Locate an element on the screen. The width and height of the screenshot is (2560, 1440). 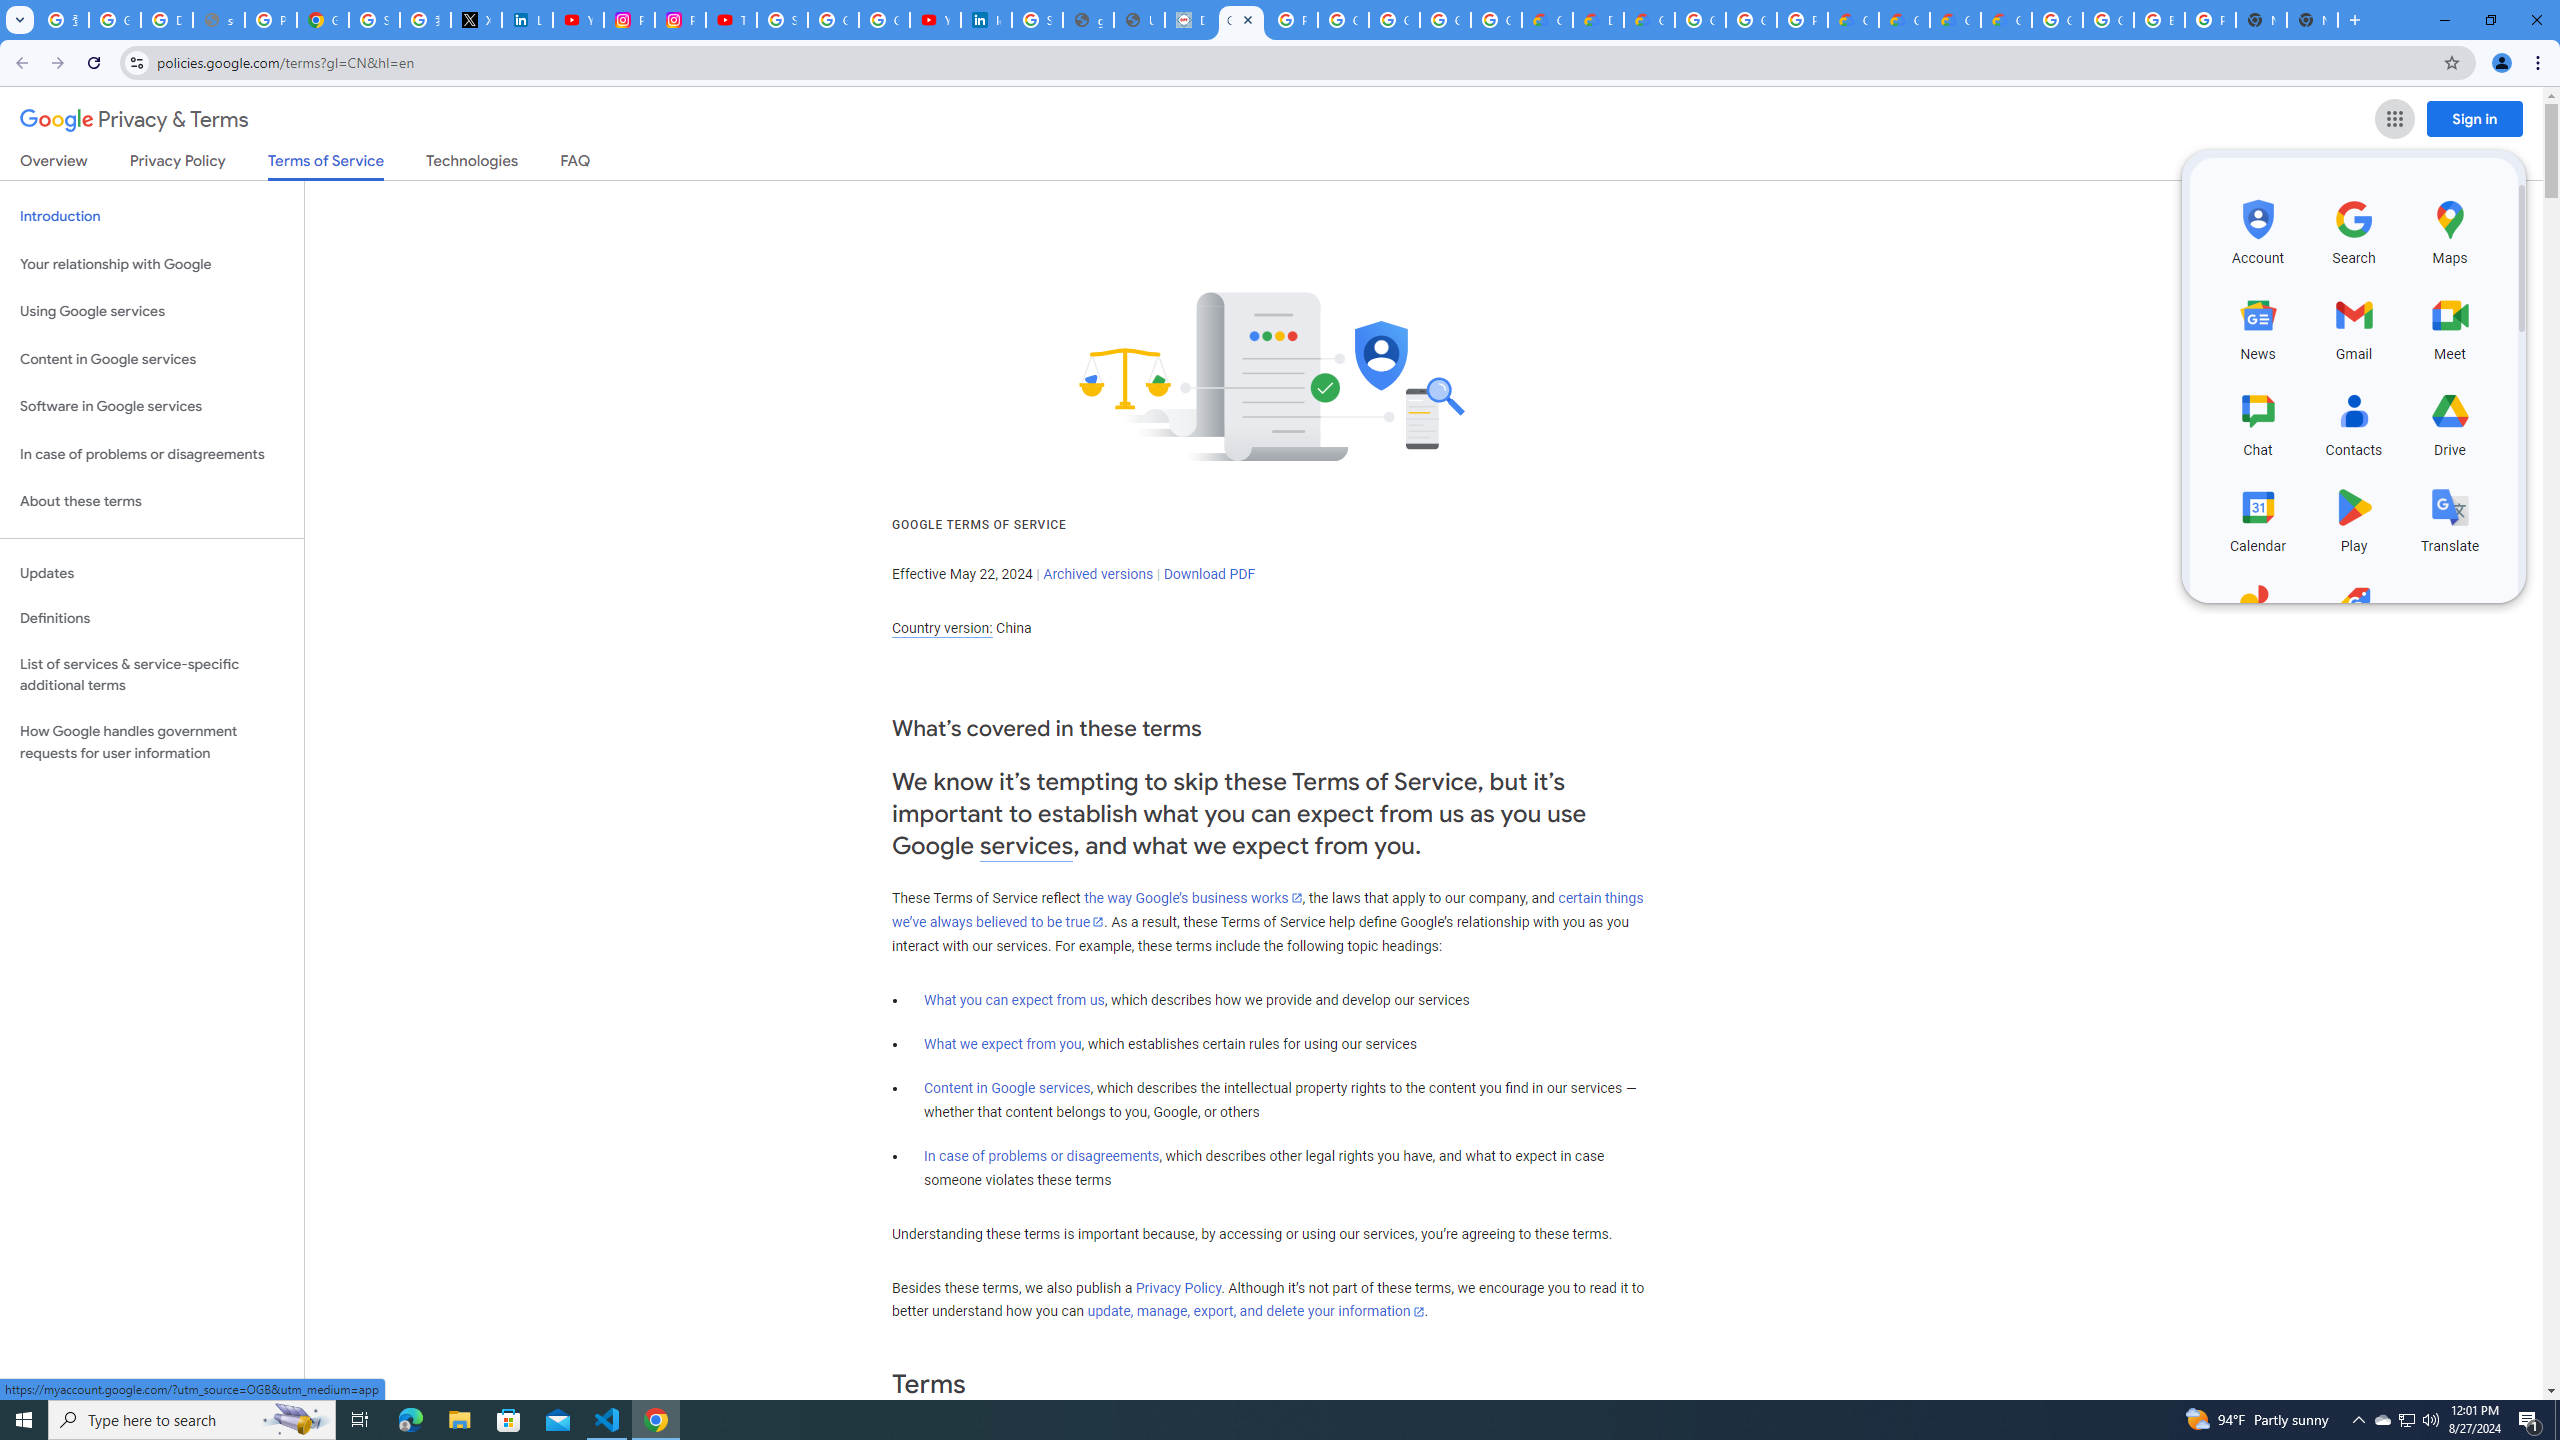
Google Cloud Pricing Calculator is located at coordinates (1902, 20).